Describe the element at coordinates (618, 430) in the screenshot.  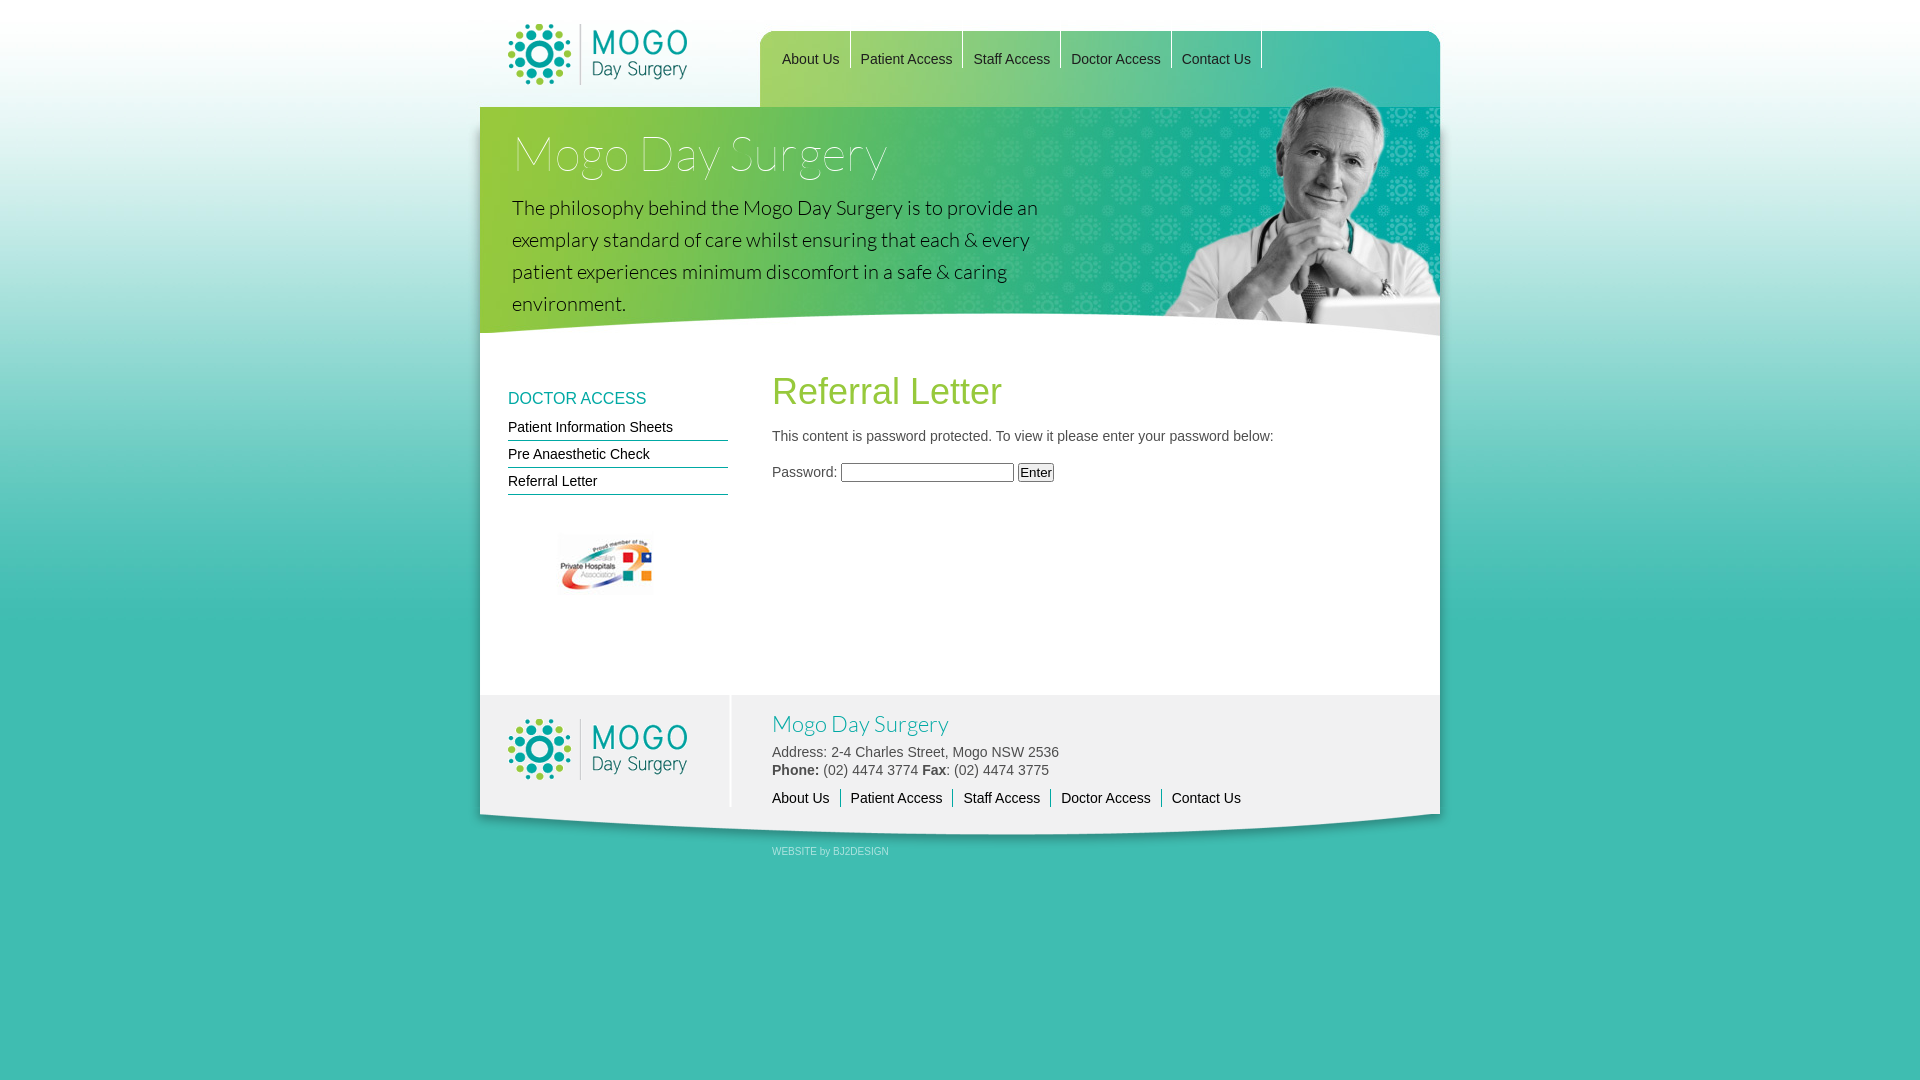
I see `Patient Information Sheets` at that location.